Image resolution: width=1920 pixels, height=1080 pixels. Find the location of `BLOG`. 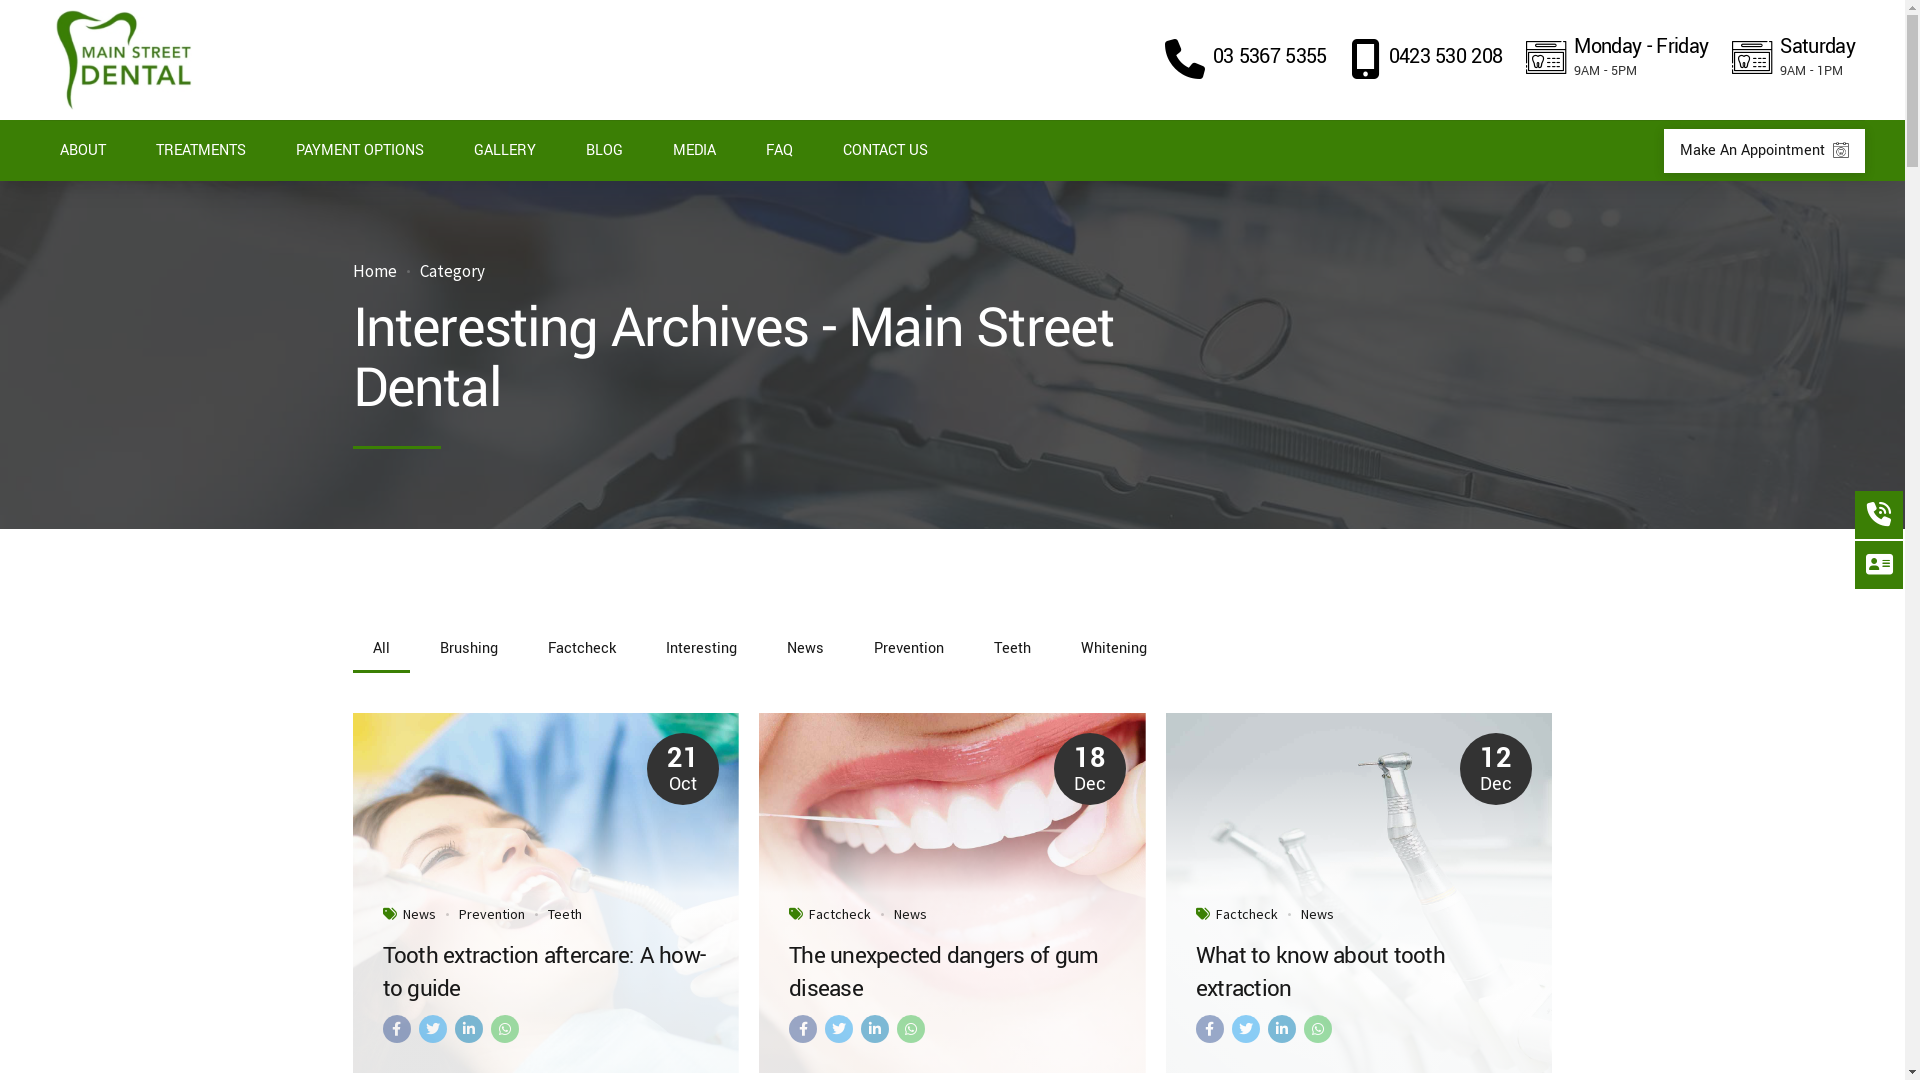

BLOG is located at coordinates (604, 151).